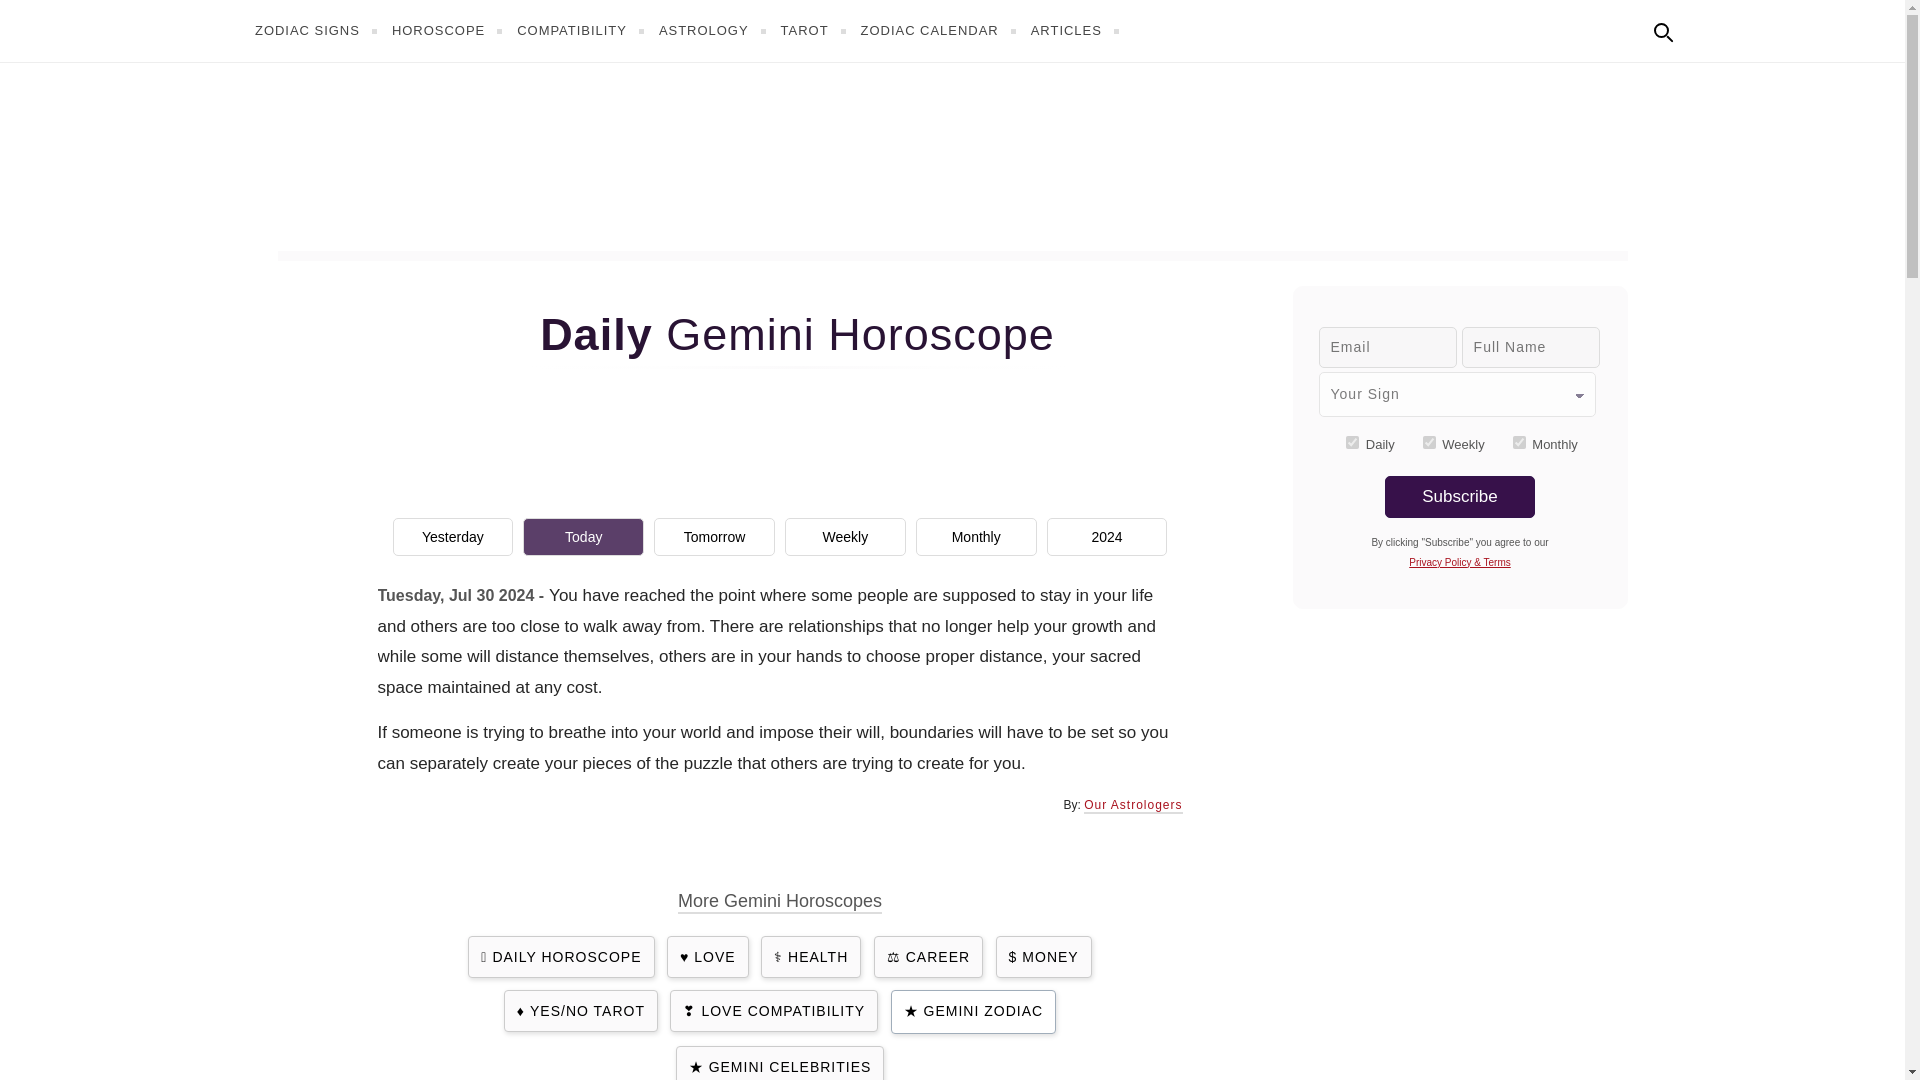  Describe the element at coordinates (1706, 28) in the screenshot. I see `In English` at that location.